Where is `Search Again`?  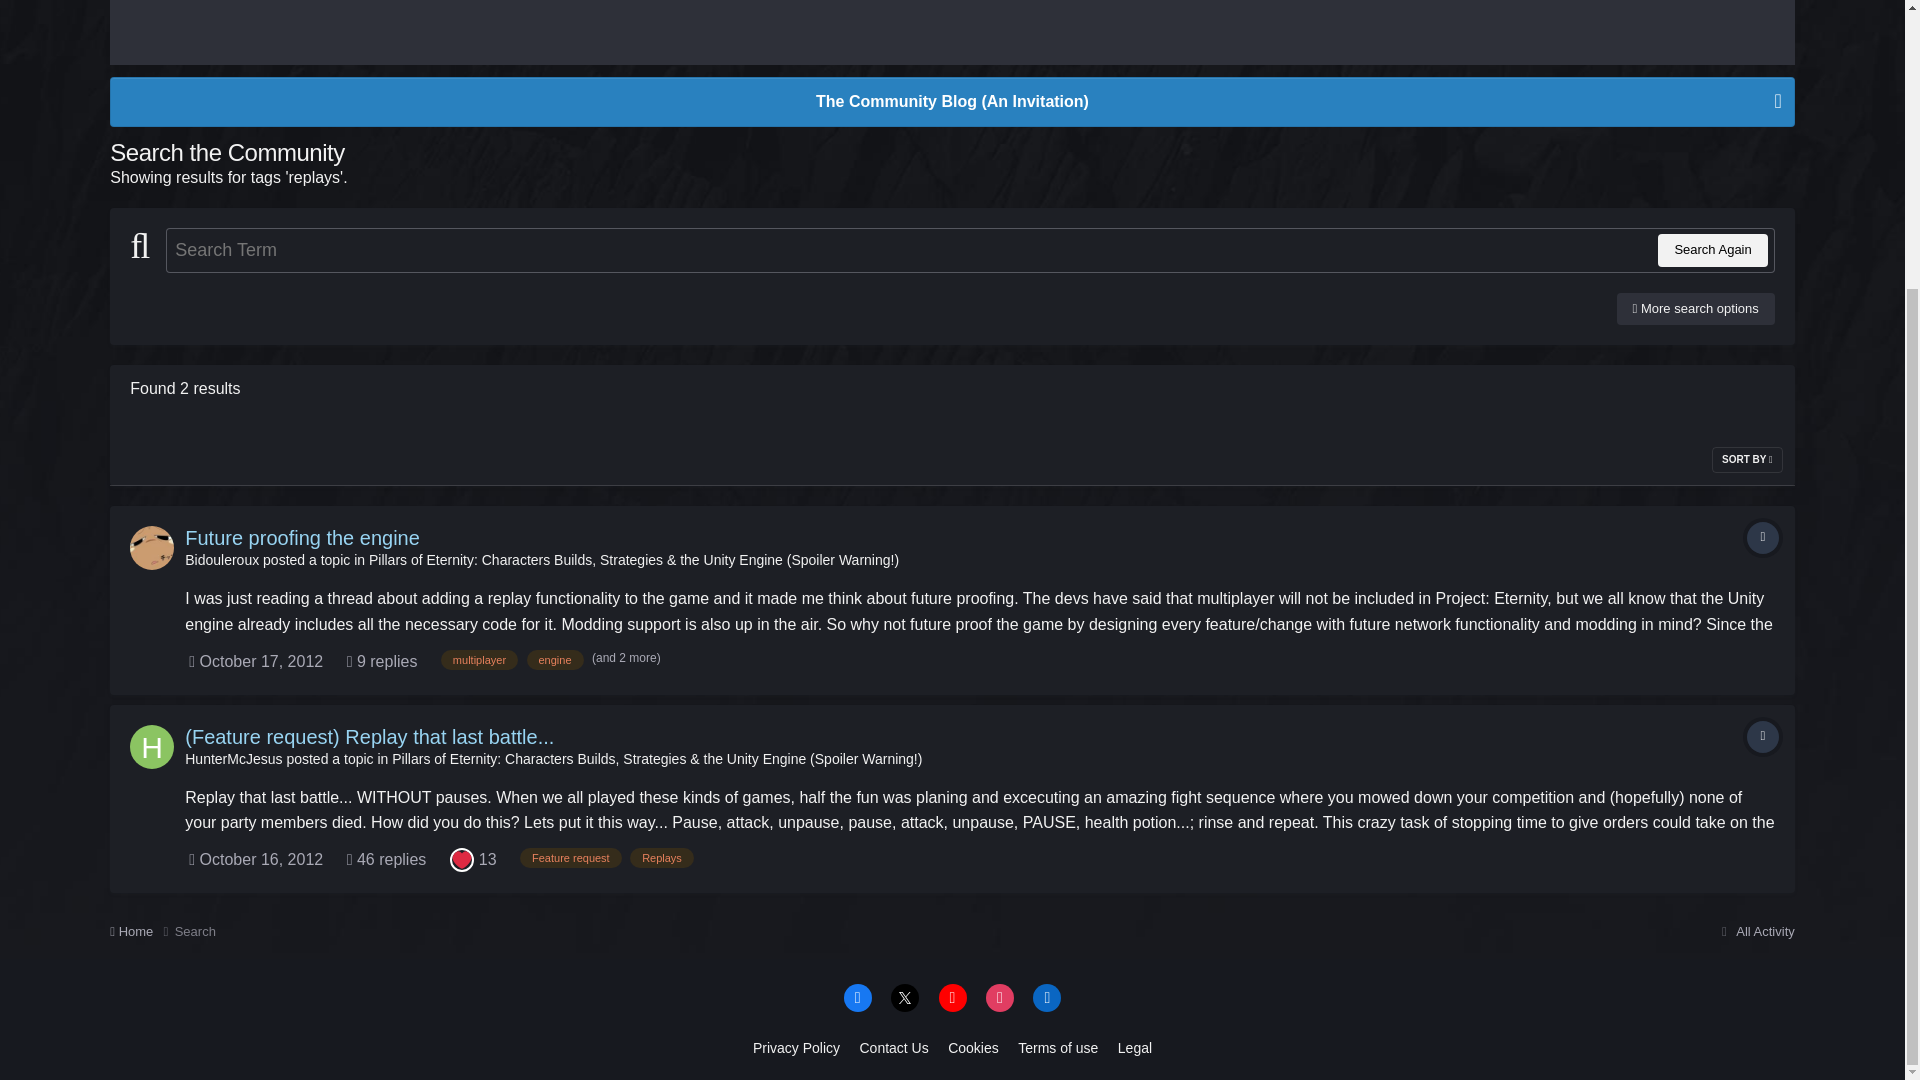 Search Again is located at coordinates (1712, 250).